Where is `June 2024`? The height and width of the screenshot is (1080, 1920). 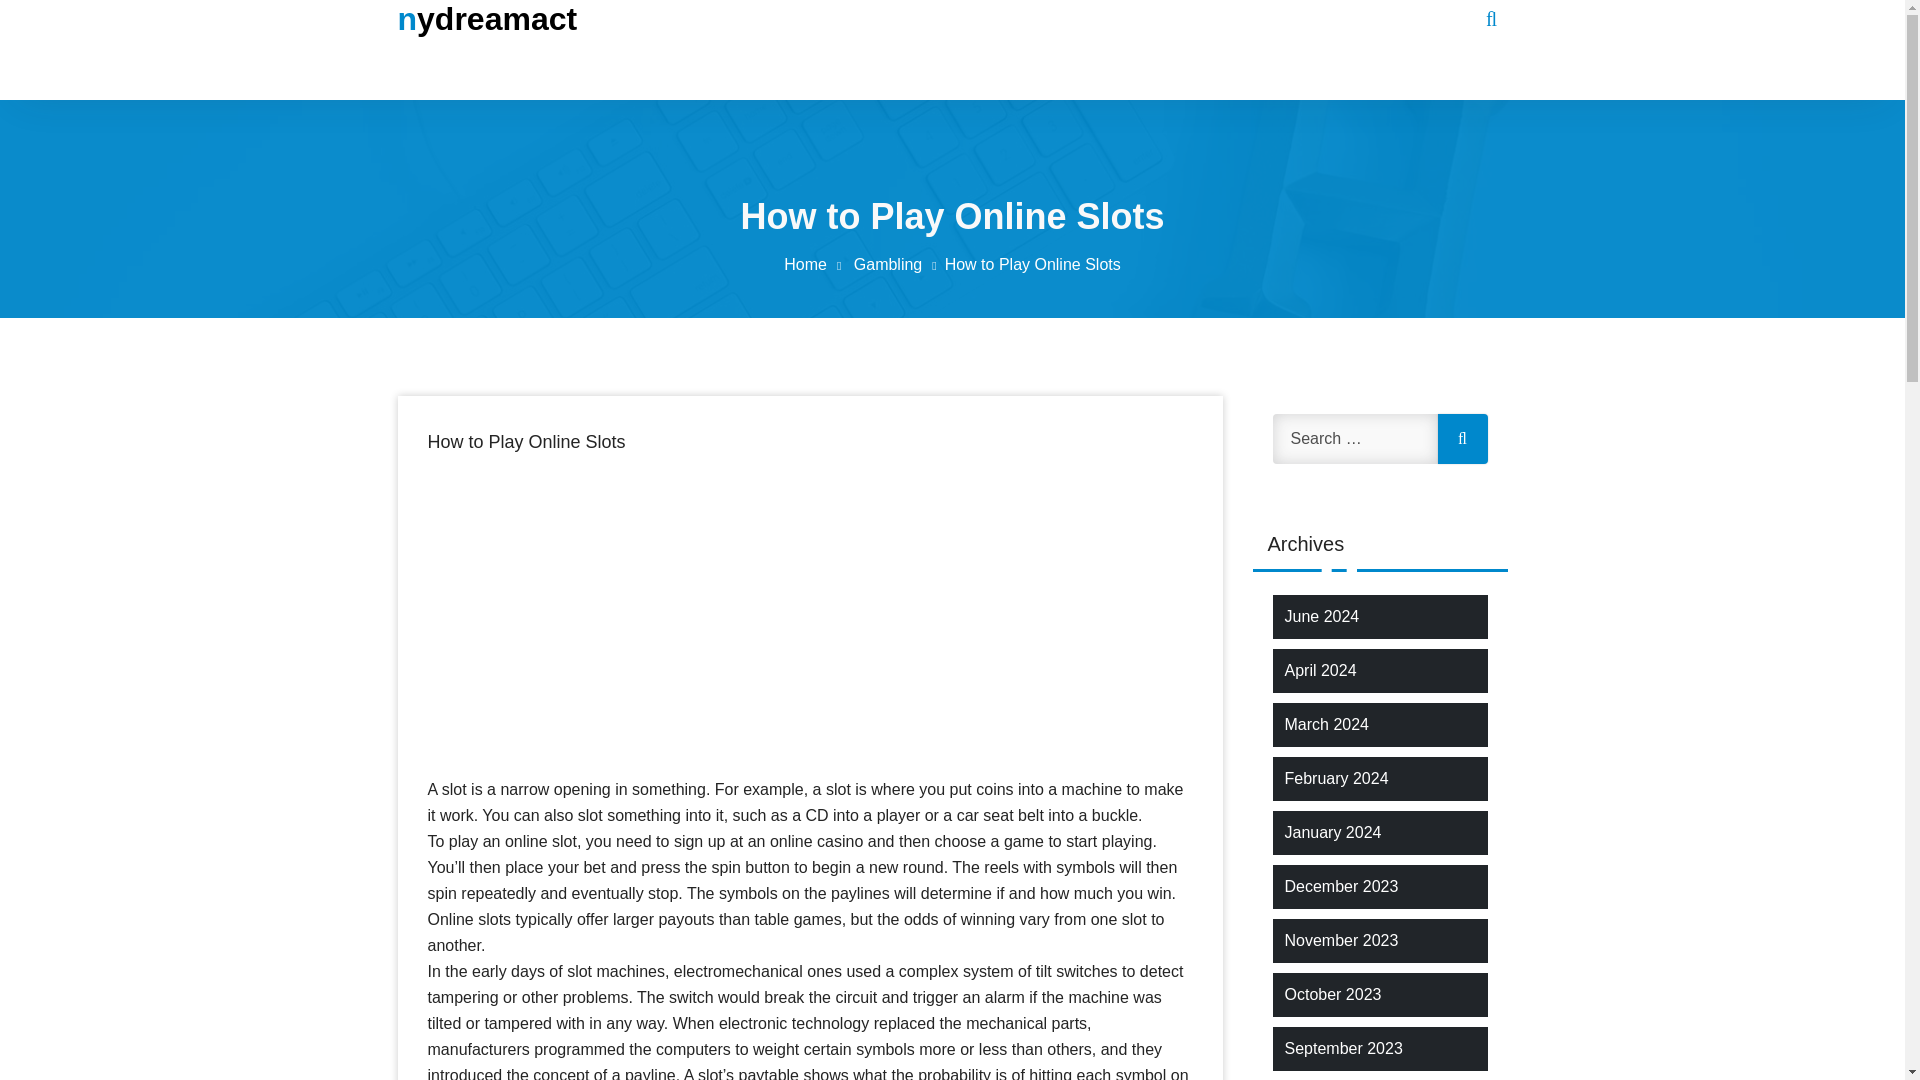
June 2024 is located at coordinates (1322, 616).